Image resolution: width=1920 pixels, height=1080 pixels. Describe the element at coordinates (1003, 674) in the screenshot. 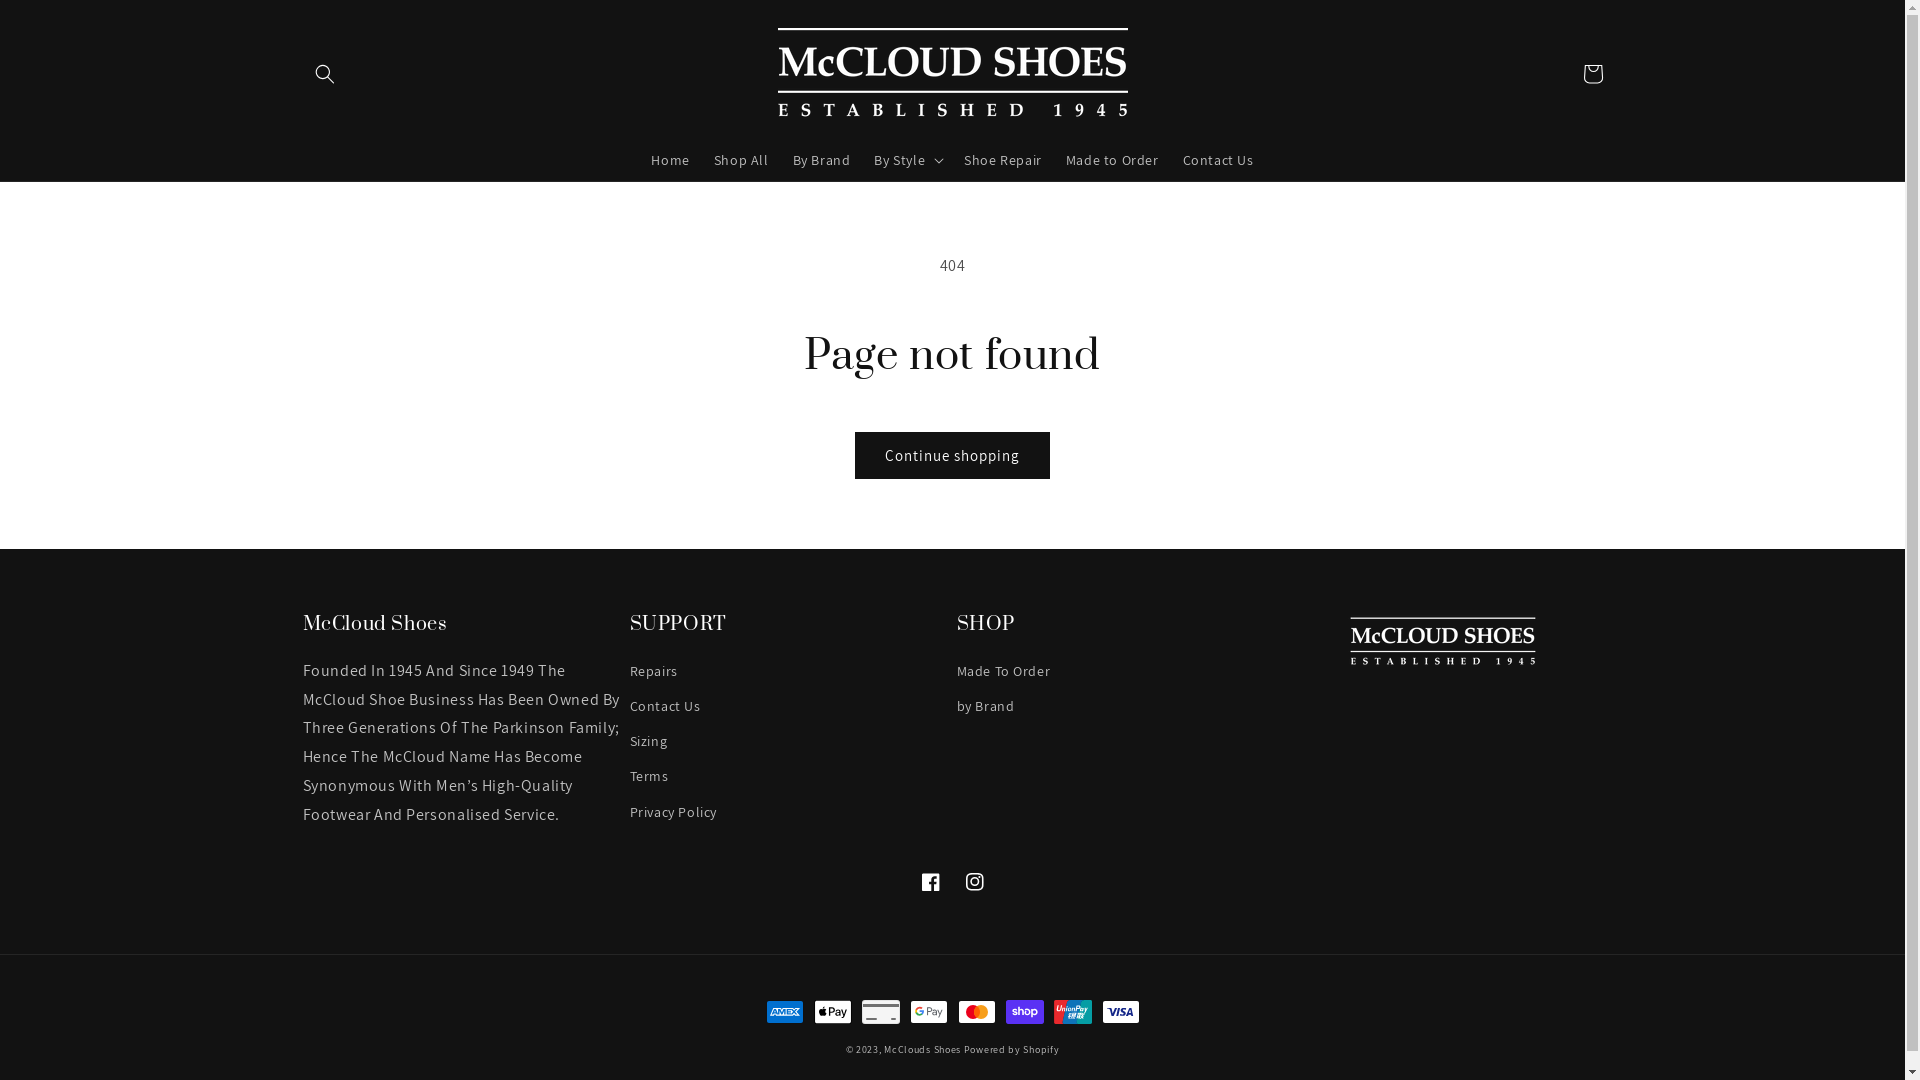

I see `Made To Order` at that location.